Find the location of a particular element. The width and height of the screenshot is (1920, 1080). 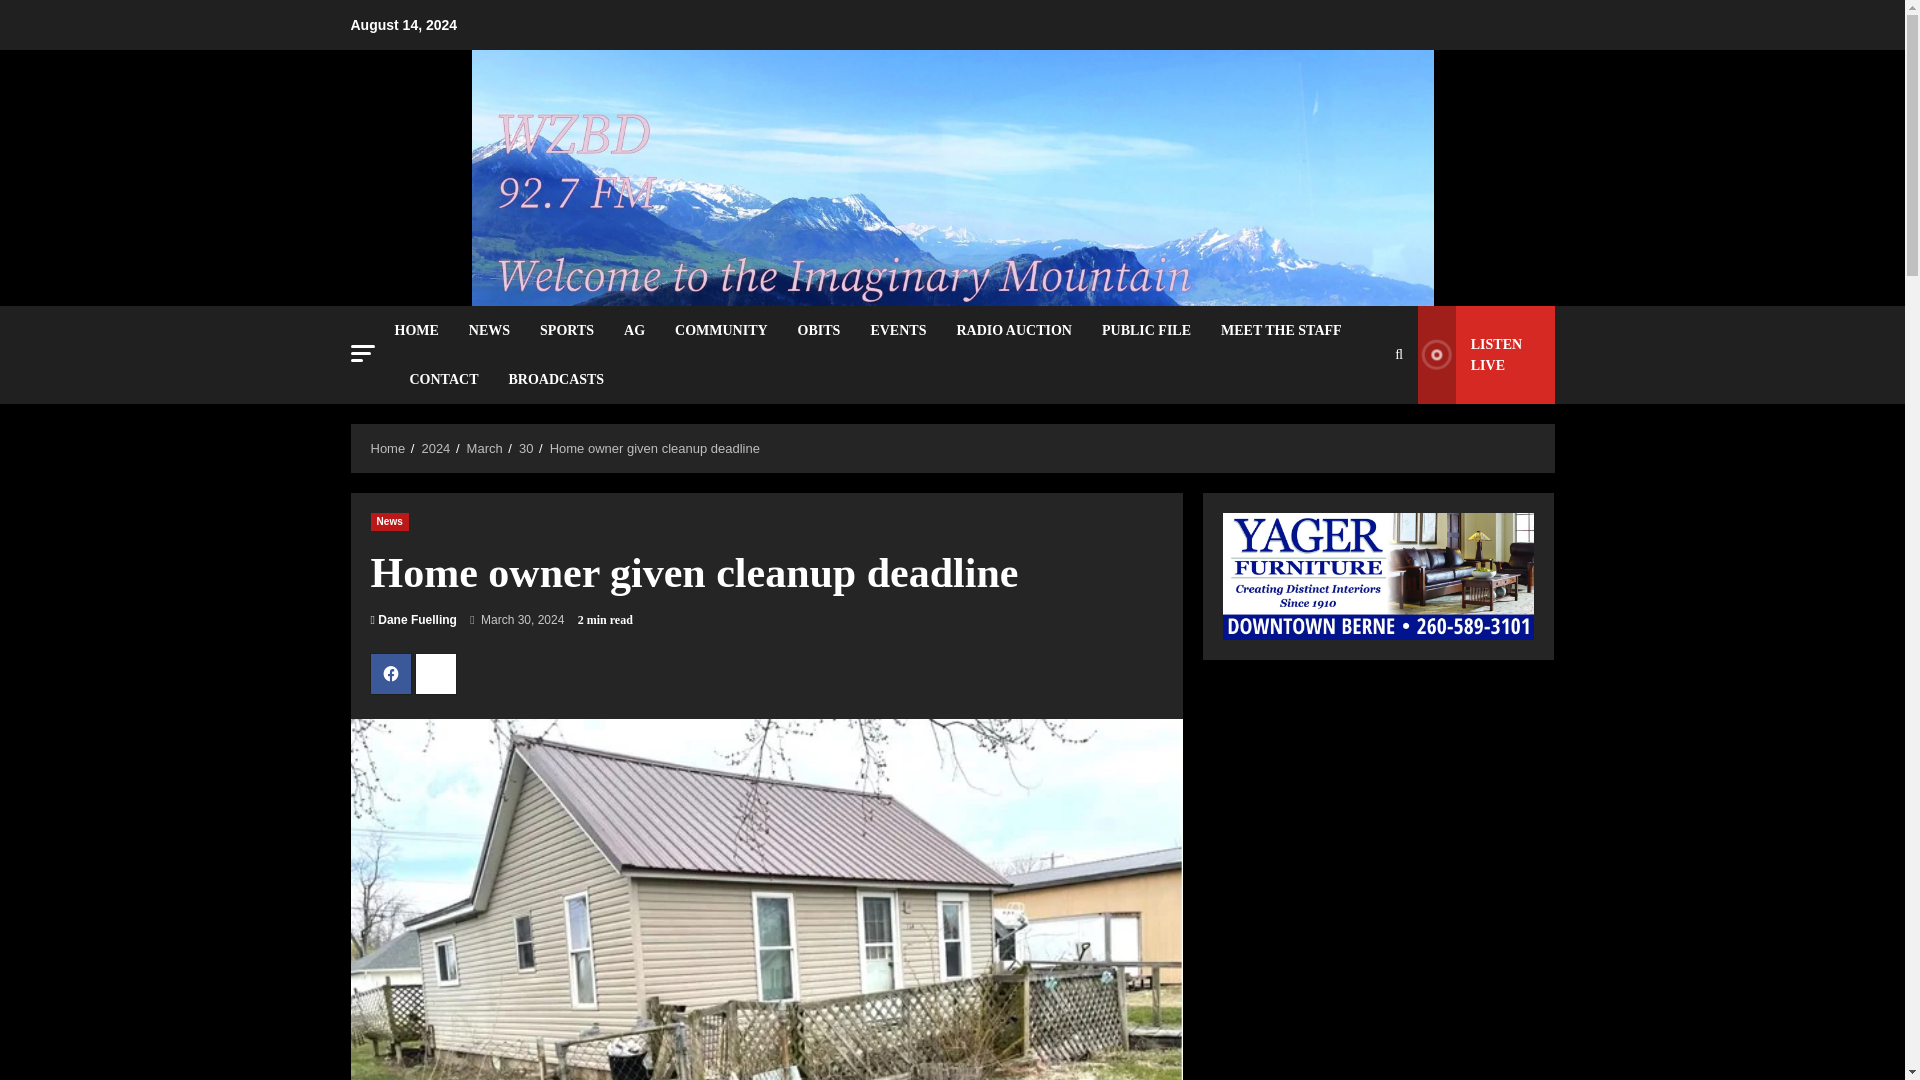

NEWS is located at coordinates (488, 330).